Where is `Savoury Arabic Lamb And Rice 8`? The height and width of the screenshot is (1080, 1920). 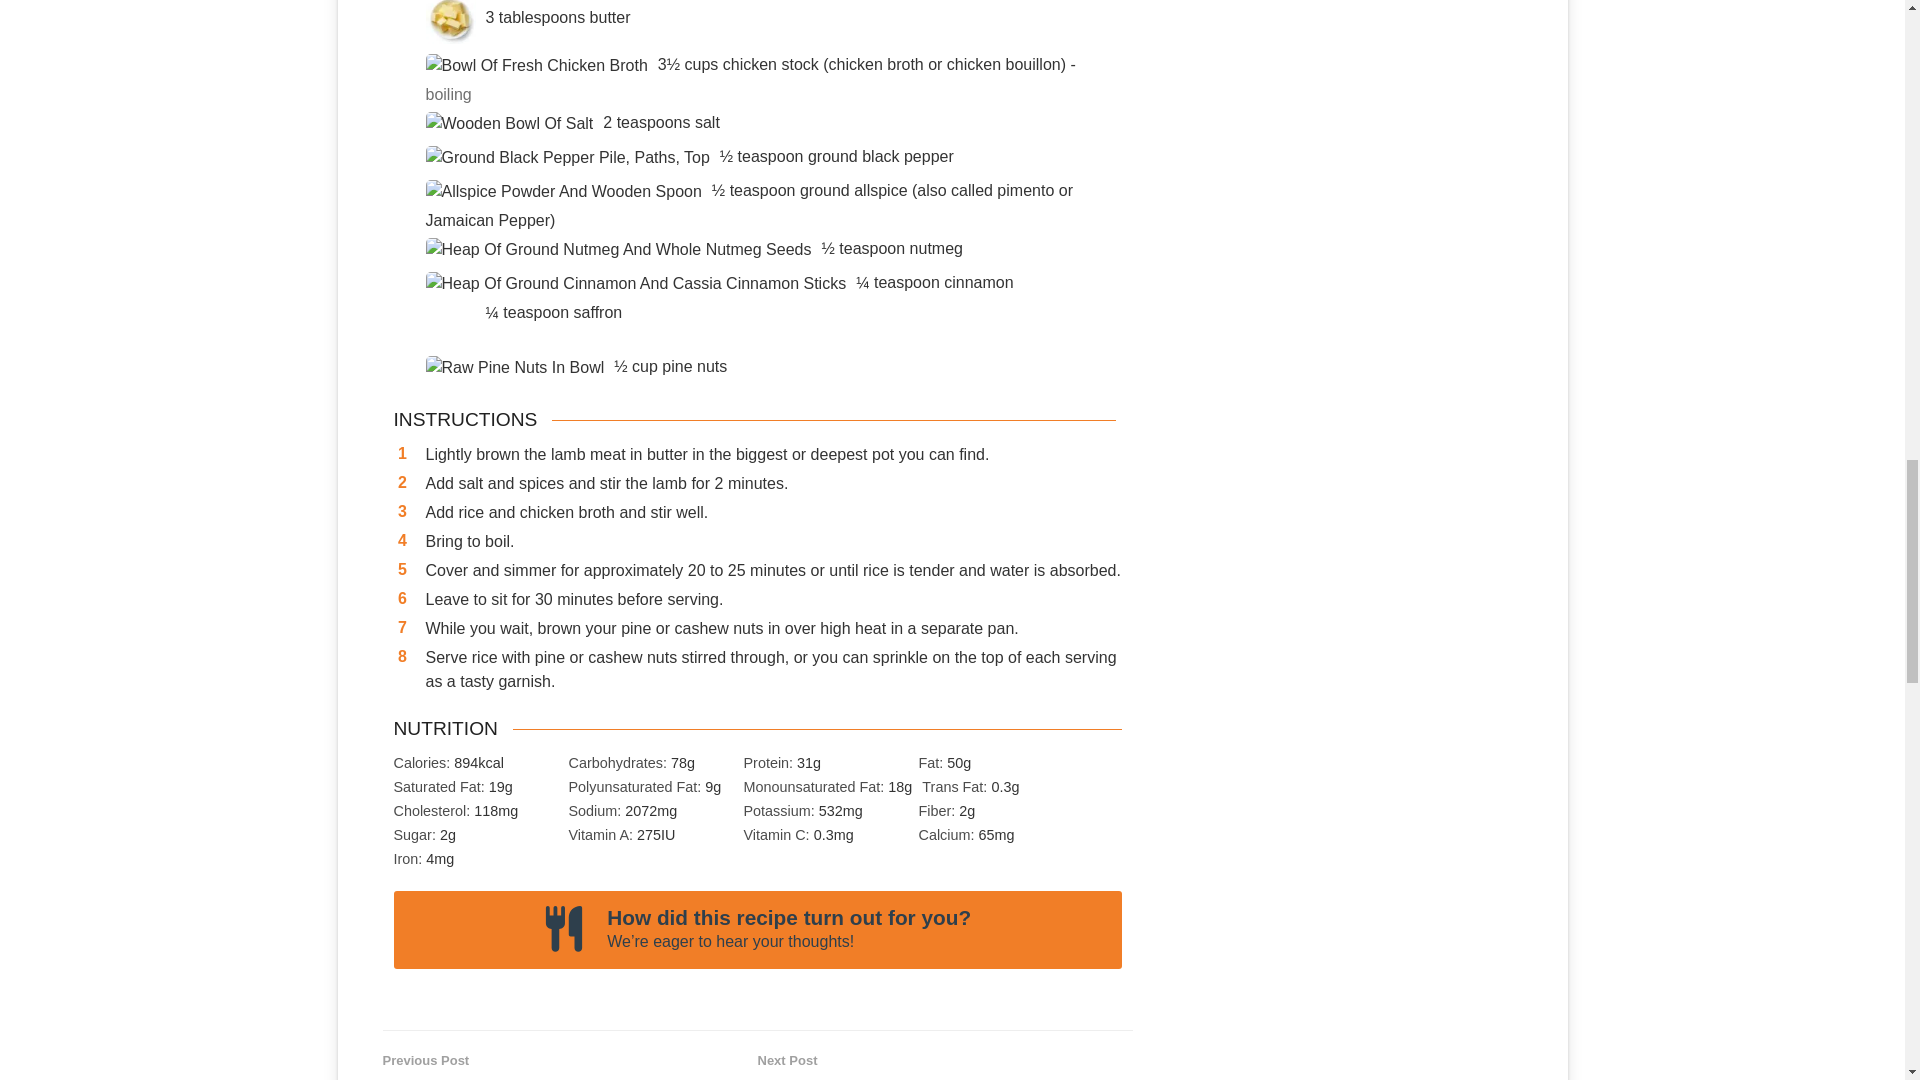 Savoury Arabic Lamb And Rice 8 is located at coordinates (510, 124).